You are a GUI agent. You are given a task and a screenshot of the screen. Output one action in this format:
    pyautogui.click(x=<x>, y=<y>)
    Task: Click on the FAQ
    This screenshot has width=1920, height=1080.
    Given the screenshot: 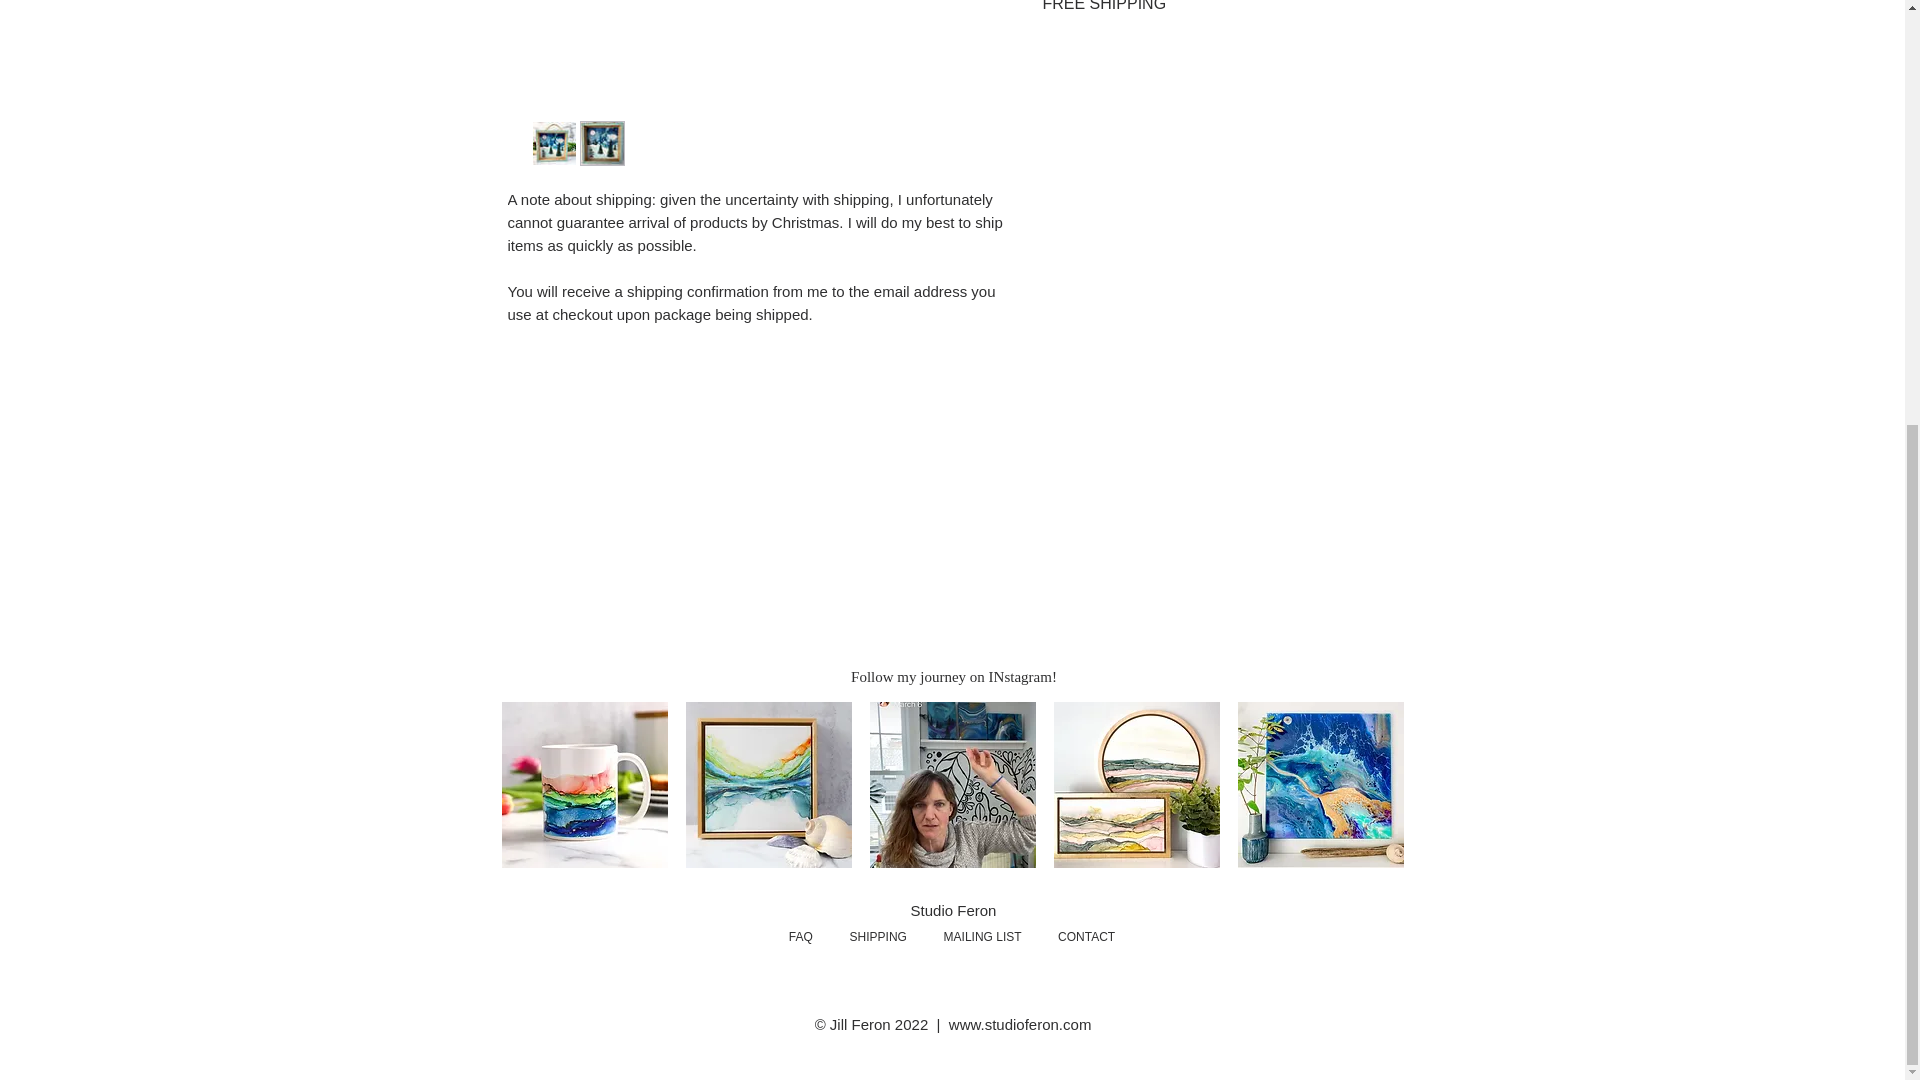 What is the action you would take?
    pyautogui.click(x=800, y=936)
    